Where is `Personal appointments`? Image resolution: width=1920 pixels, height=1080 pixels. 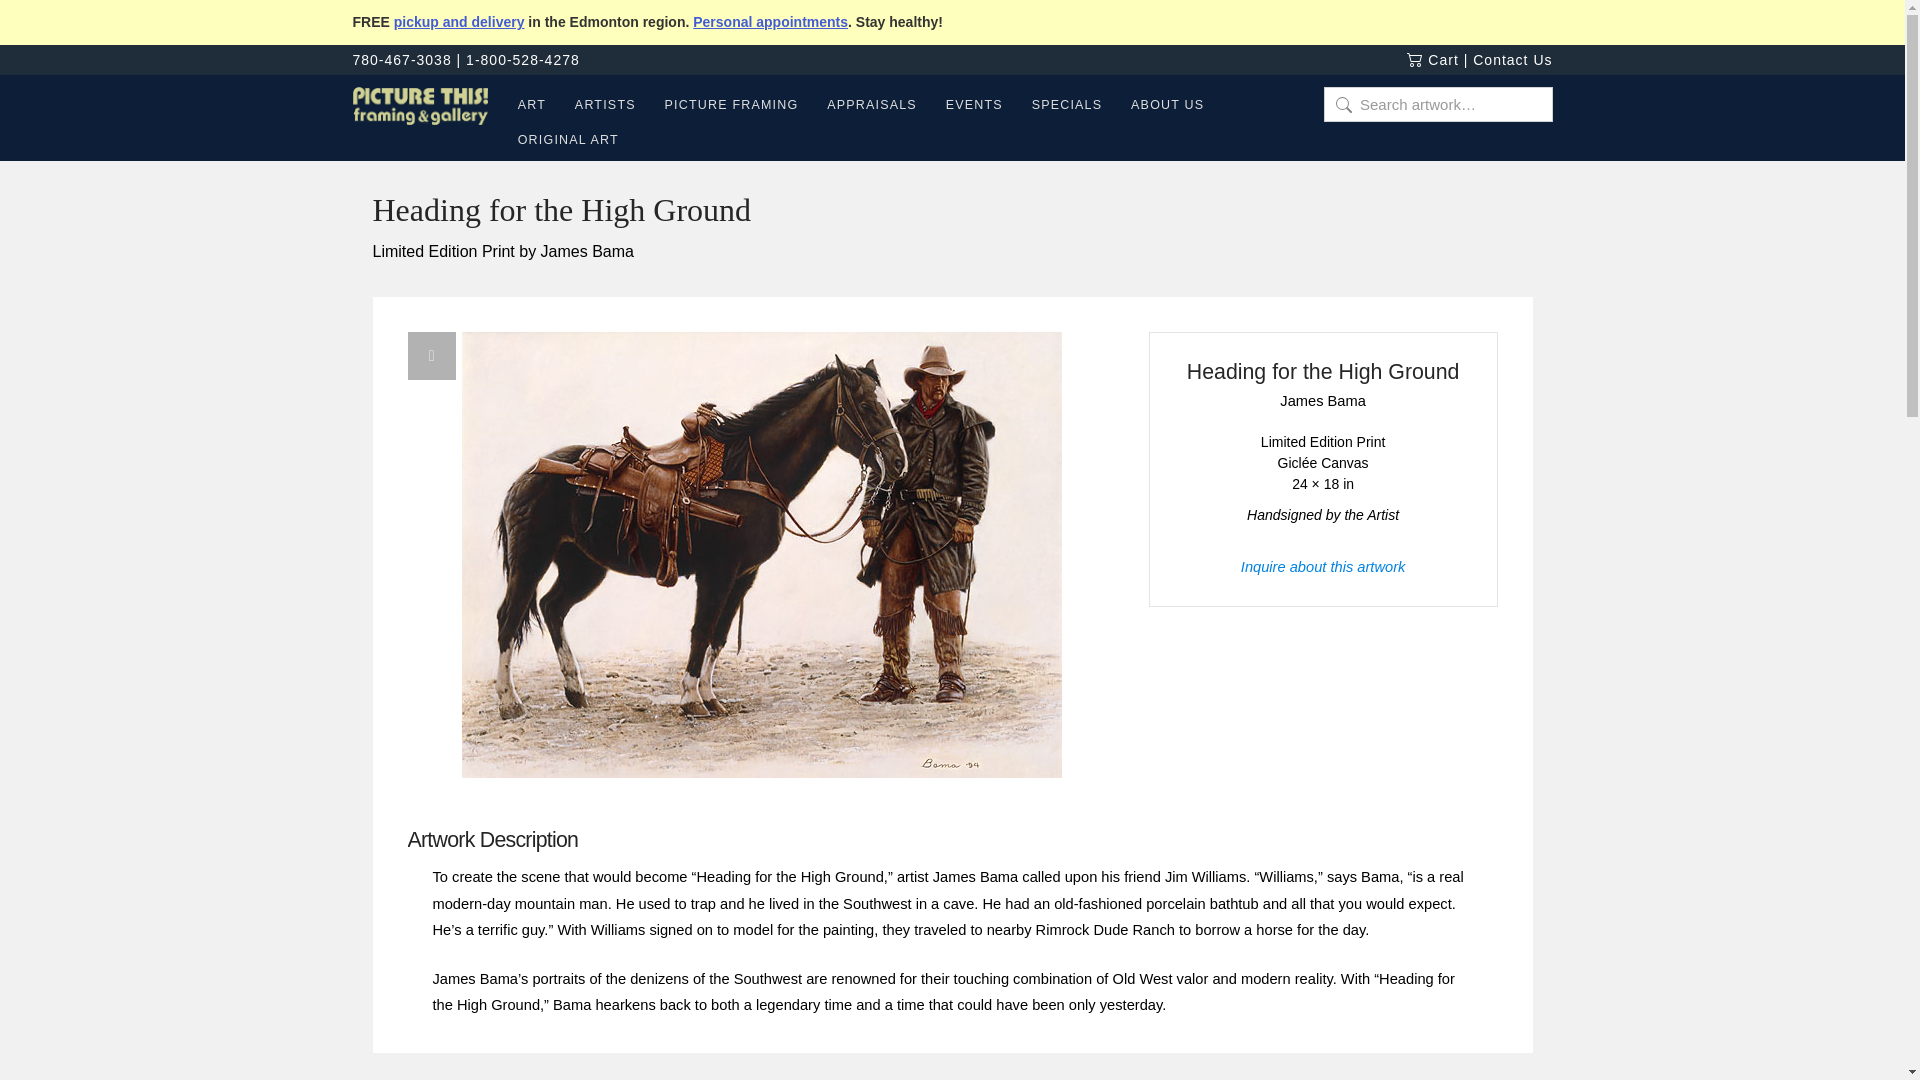
Personal appointments is located at coordinates (770, 22).